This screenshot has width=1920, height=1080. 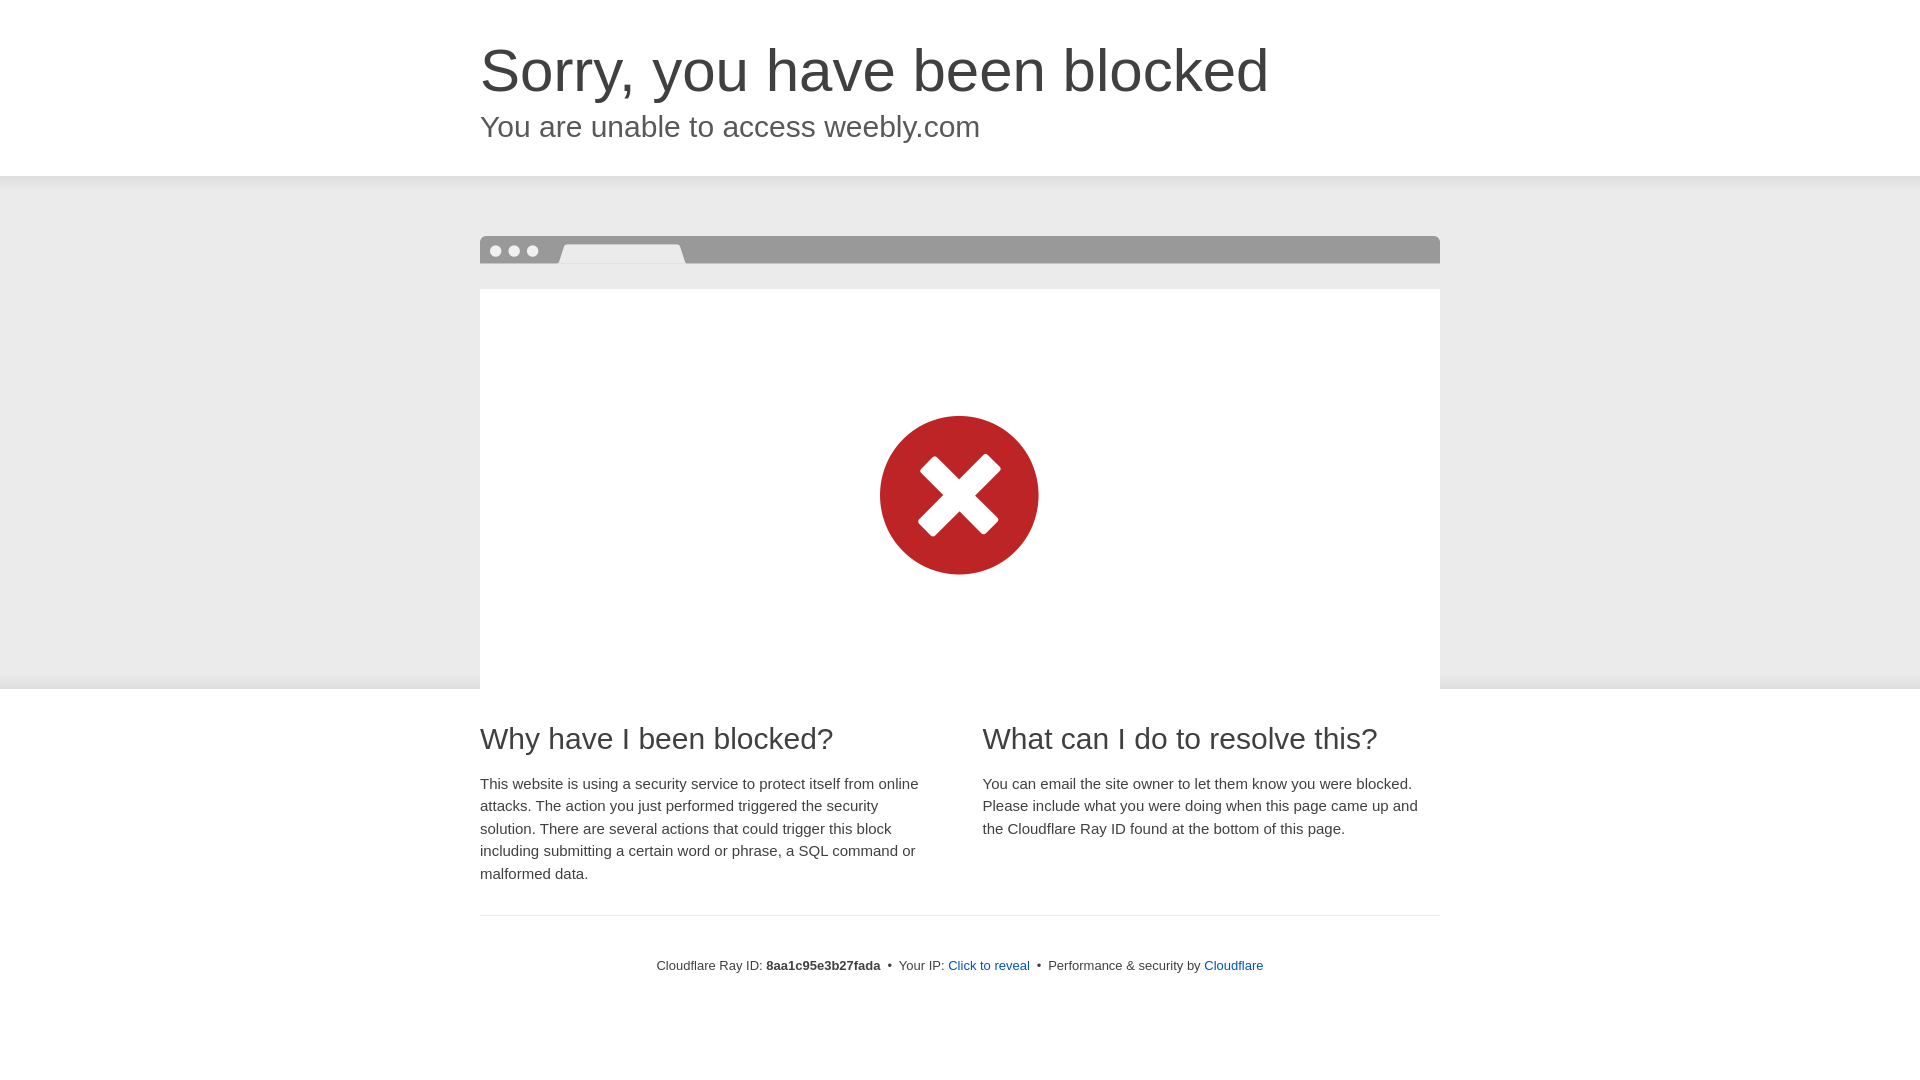 What do you see at coordinates (1233, 965) in the screenshot?
I see `Cloudflare` at bounding box center [1233, 965].